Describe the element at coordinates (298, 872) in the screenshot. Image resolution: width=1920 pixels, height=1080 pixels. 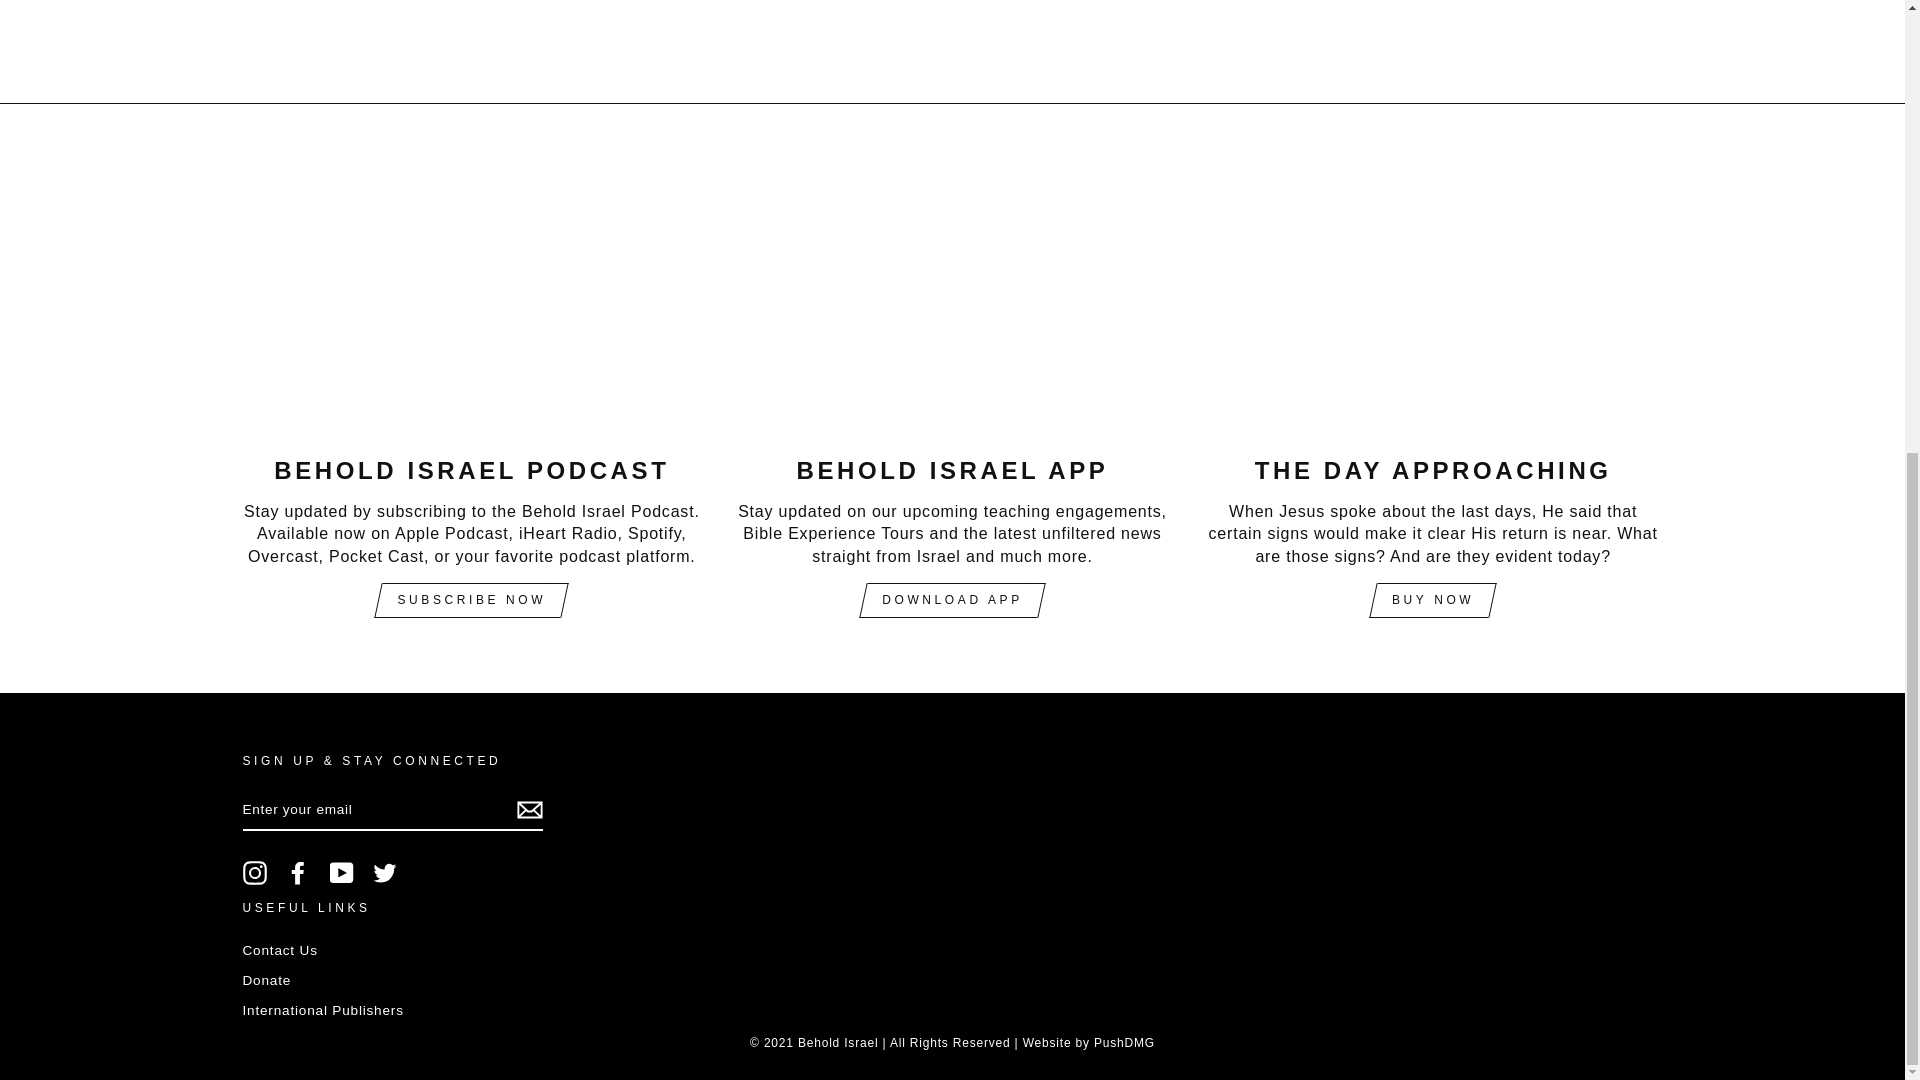
I see `Behold Israel  on Facebook` at that location.